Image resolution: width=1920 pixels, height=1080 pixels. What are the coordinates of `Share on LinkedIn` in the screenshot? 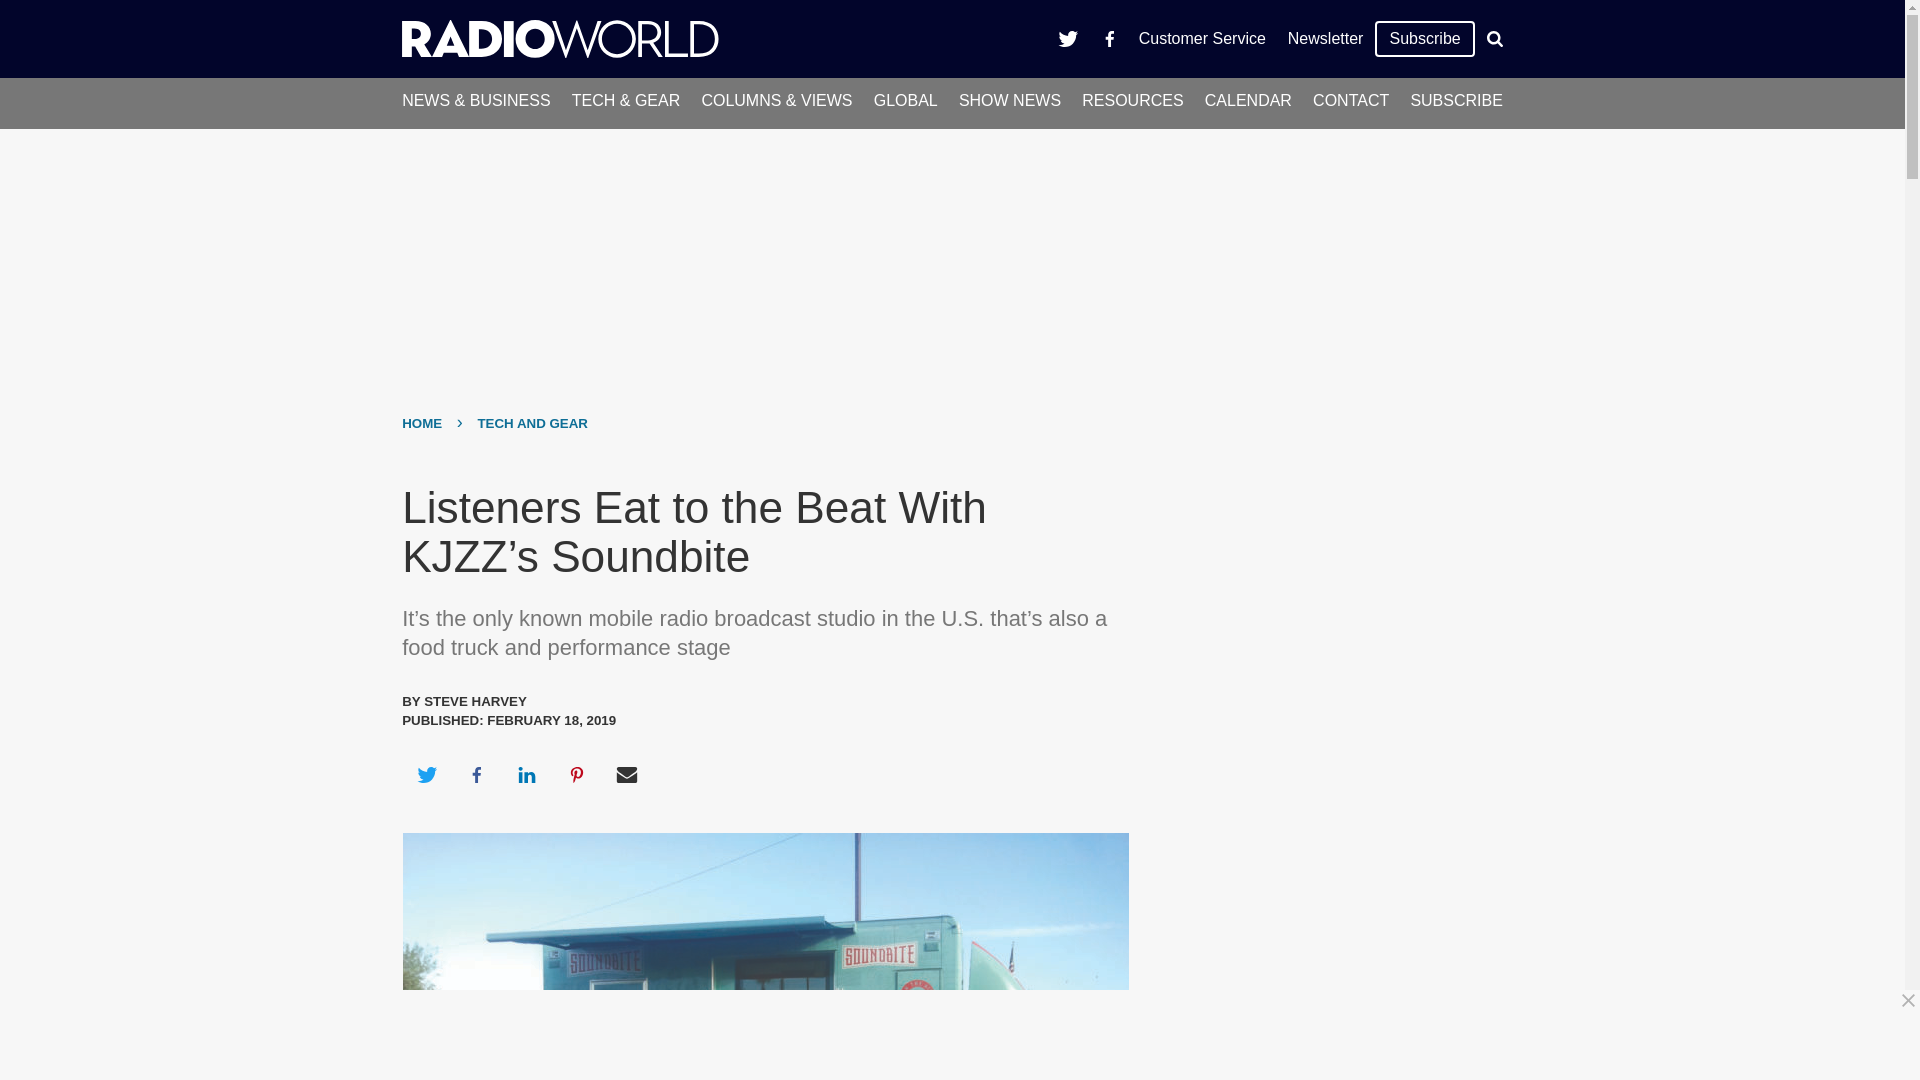 It's located at (526, 774).